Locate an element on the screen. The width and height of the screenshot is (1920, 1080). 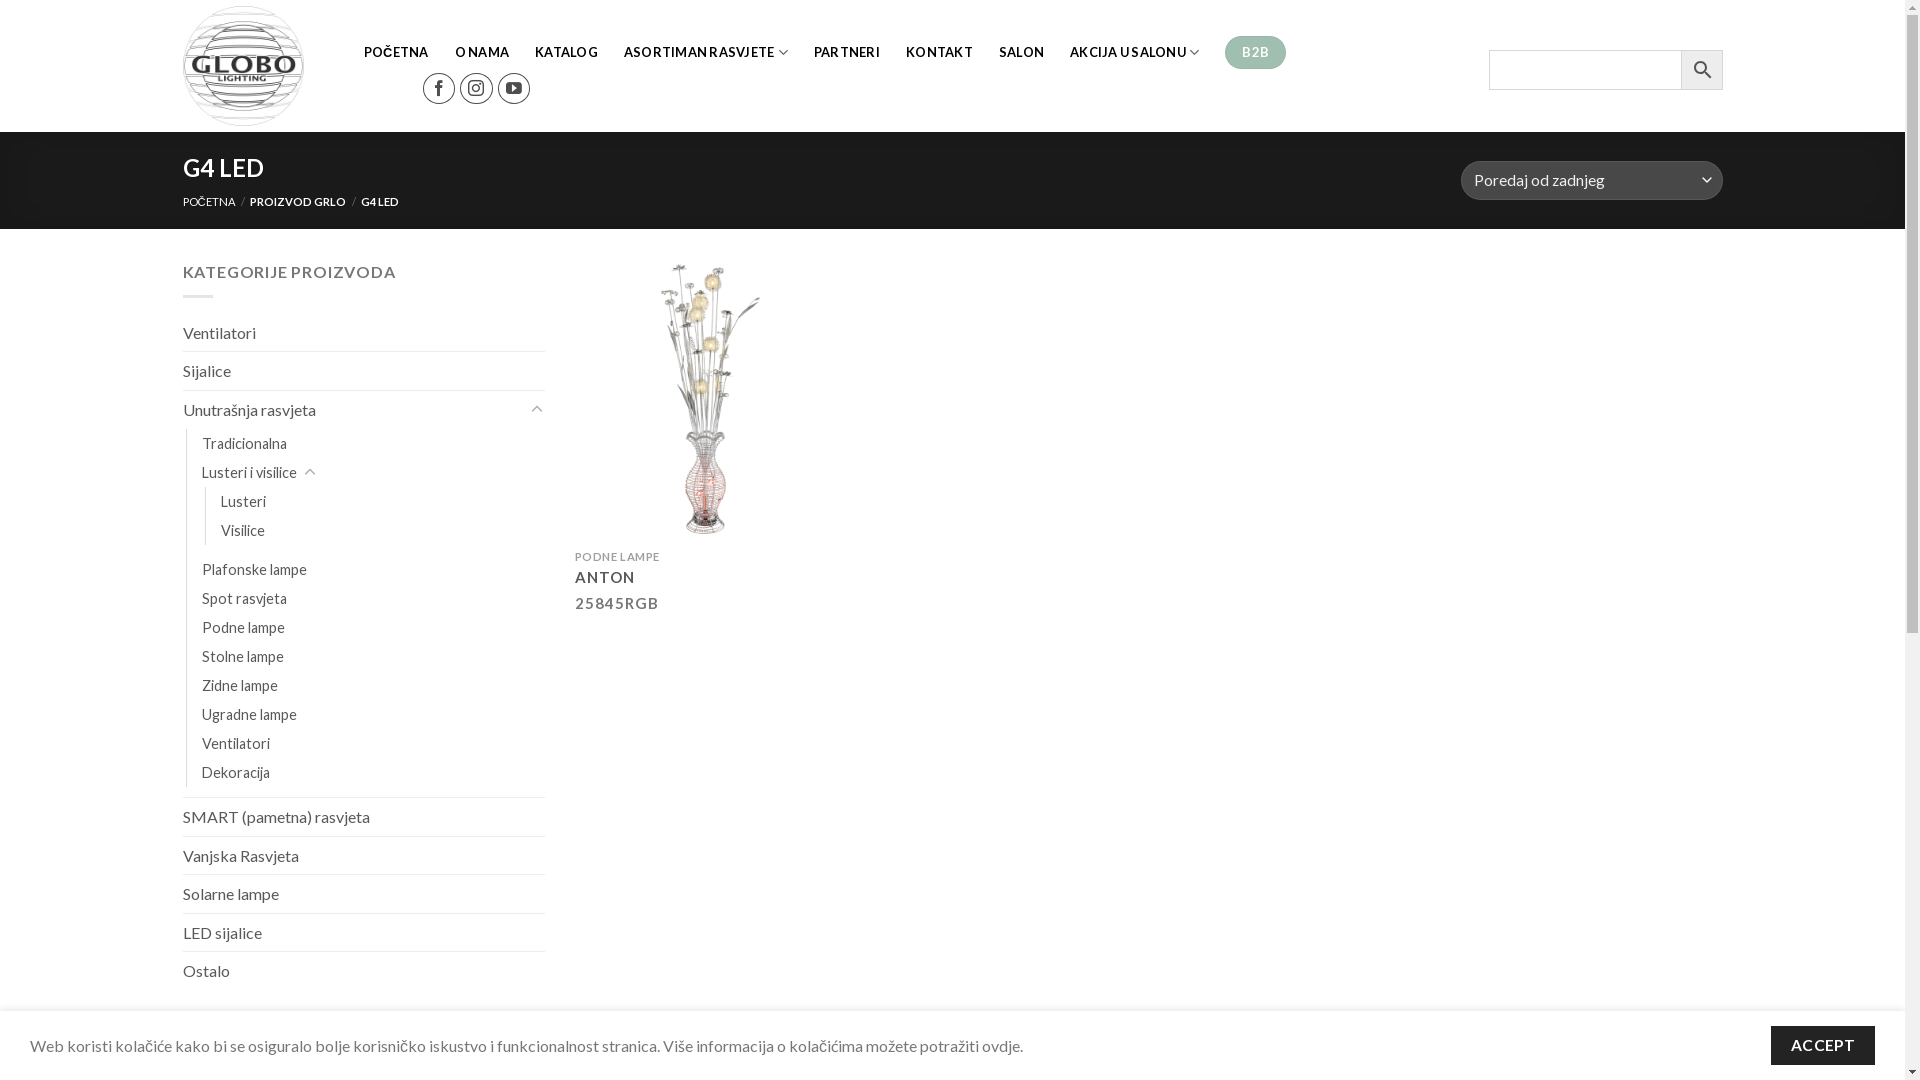
Tradicionalna is located at coordinates (244, 444).